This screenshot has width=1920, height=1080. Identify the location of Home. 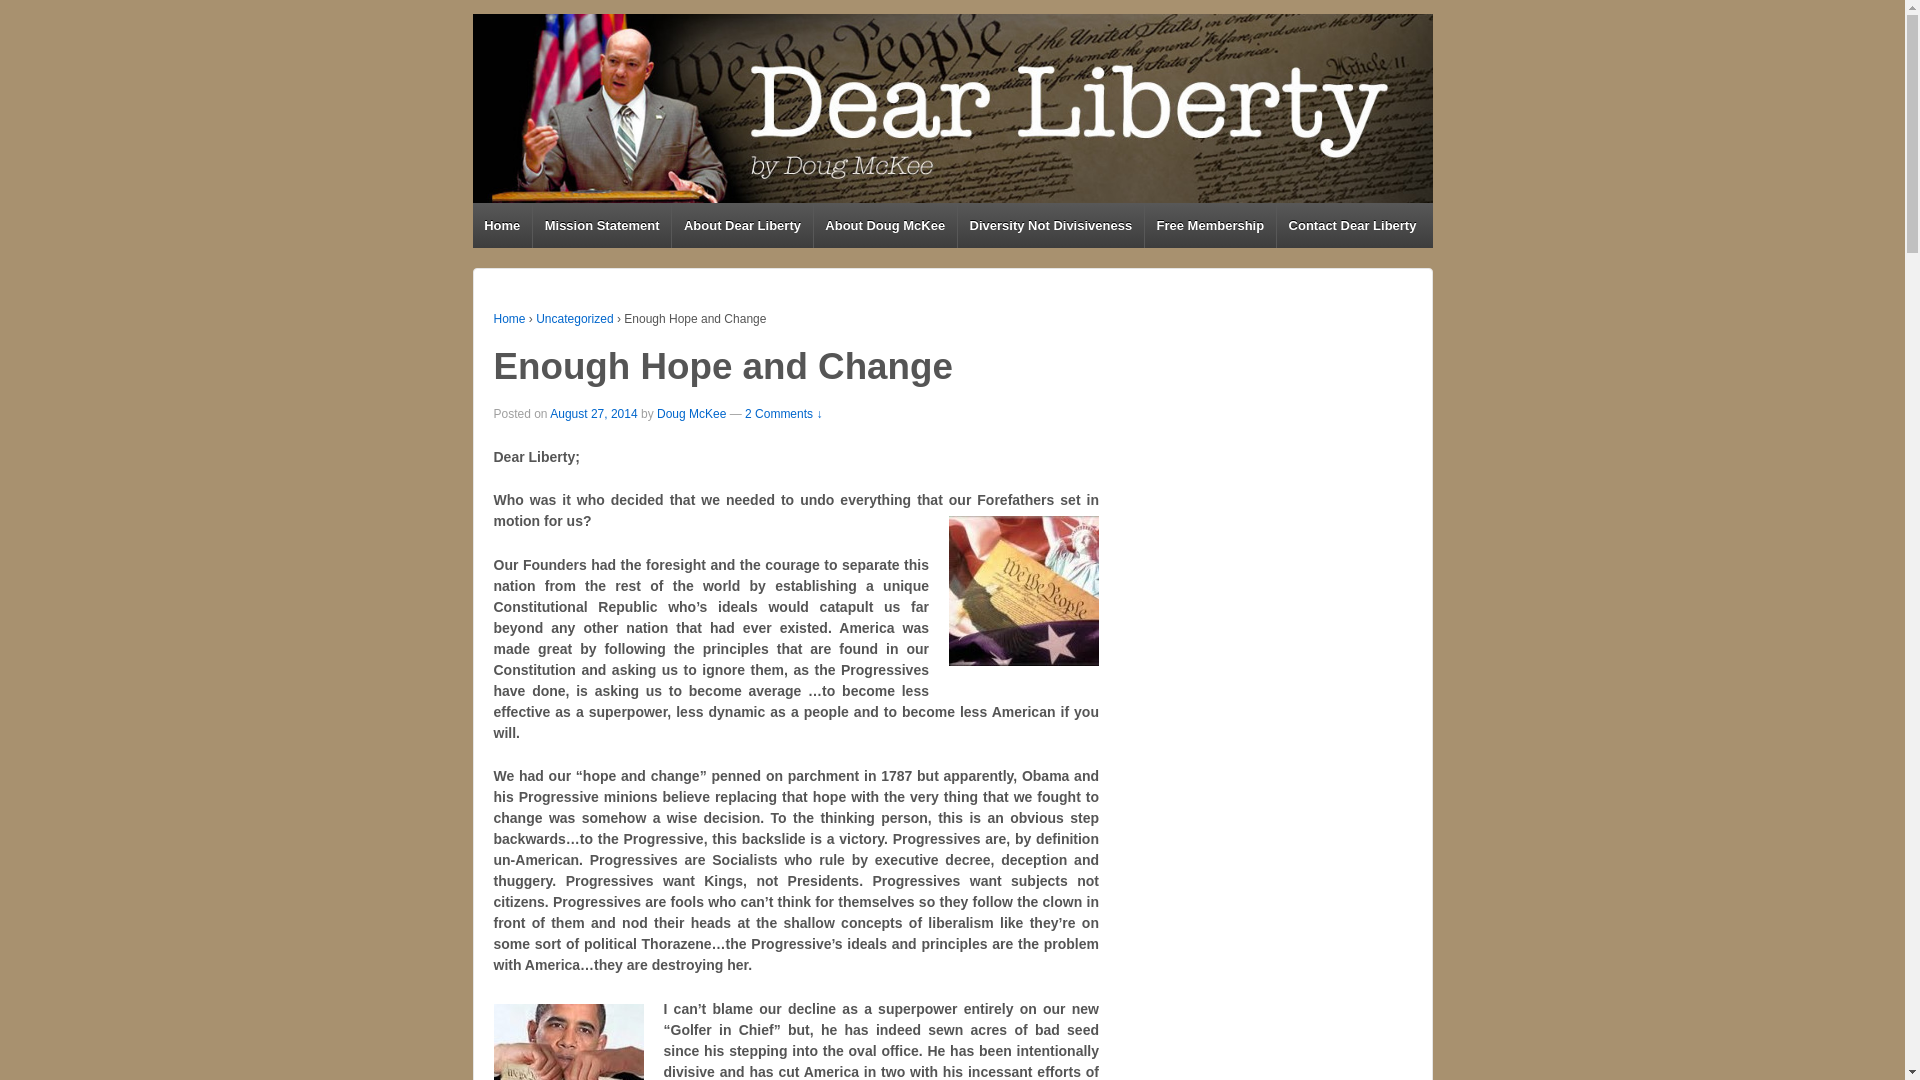
(510, 319).